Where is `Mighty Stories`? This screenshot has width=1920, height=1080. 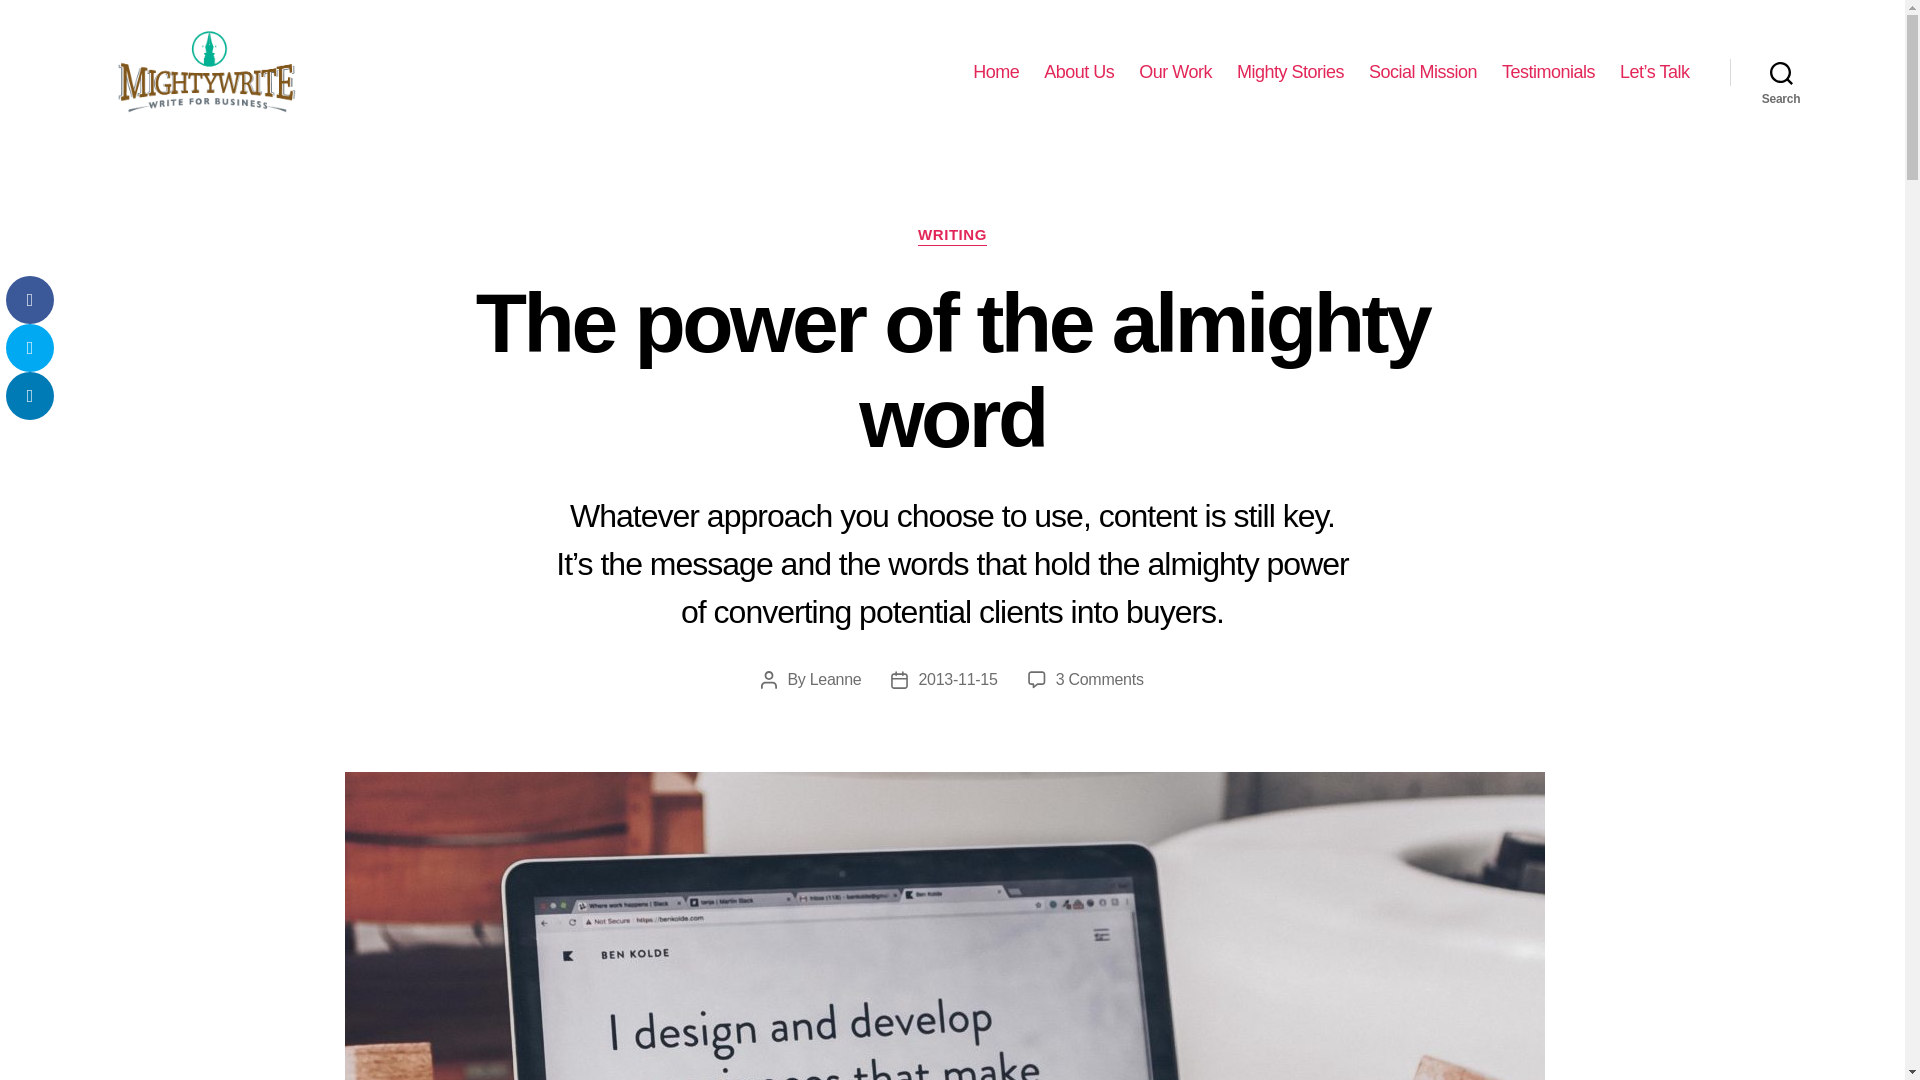 Mighty Stories is located at coordinates (956, 678).